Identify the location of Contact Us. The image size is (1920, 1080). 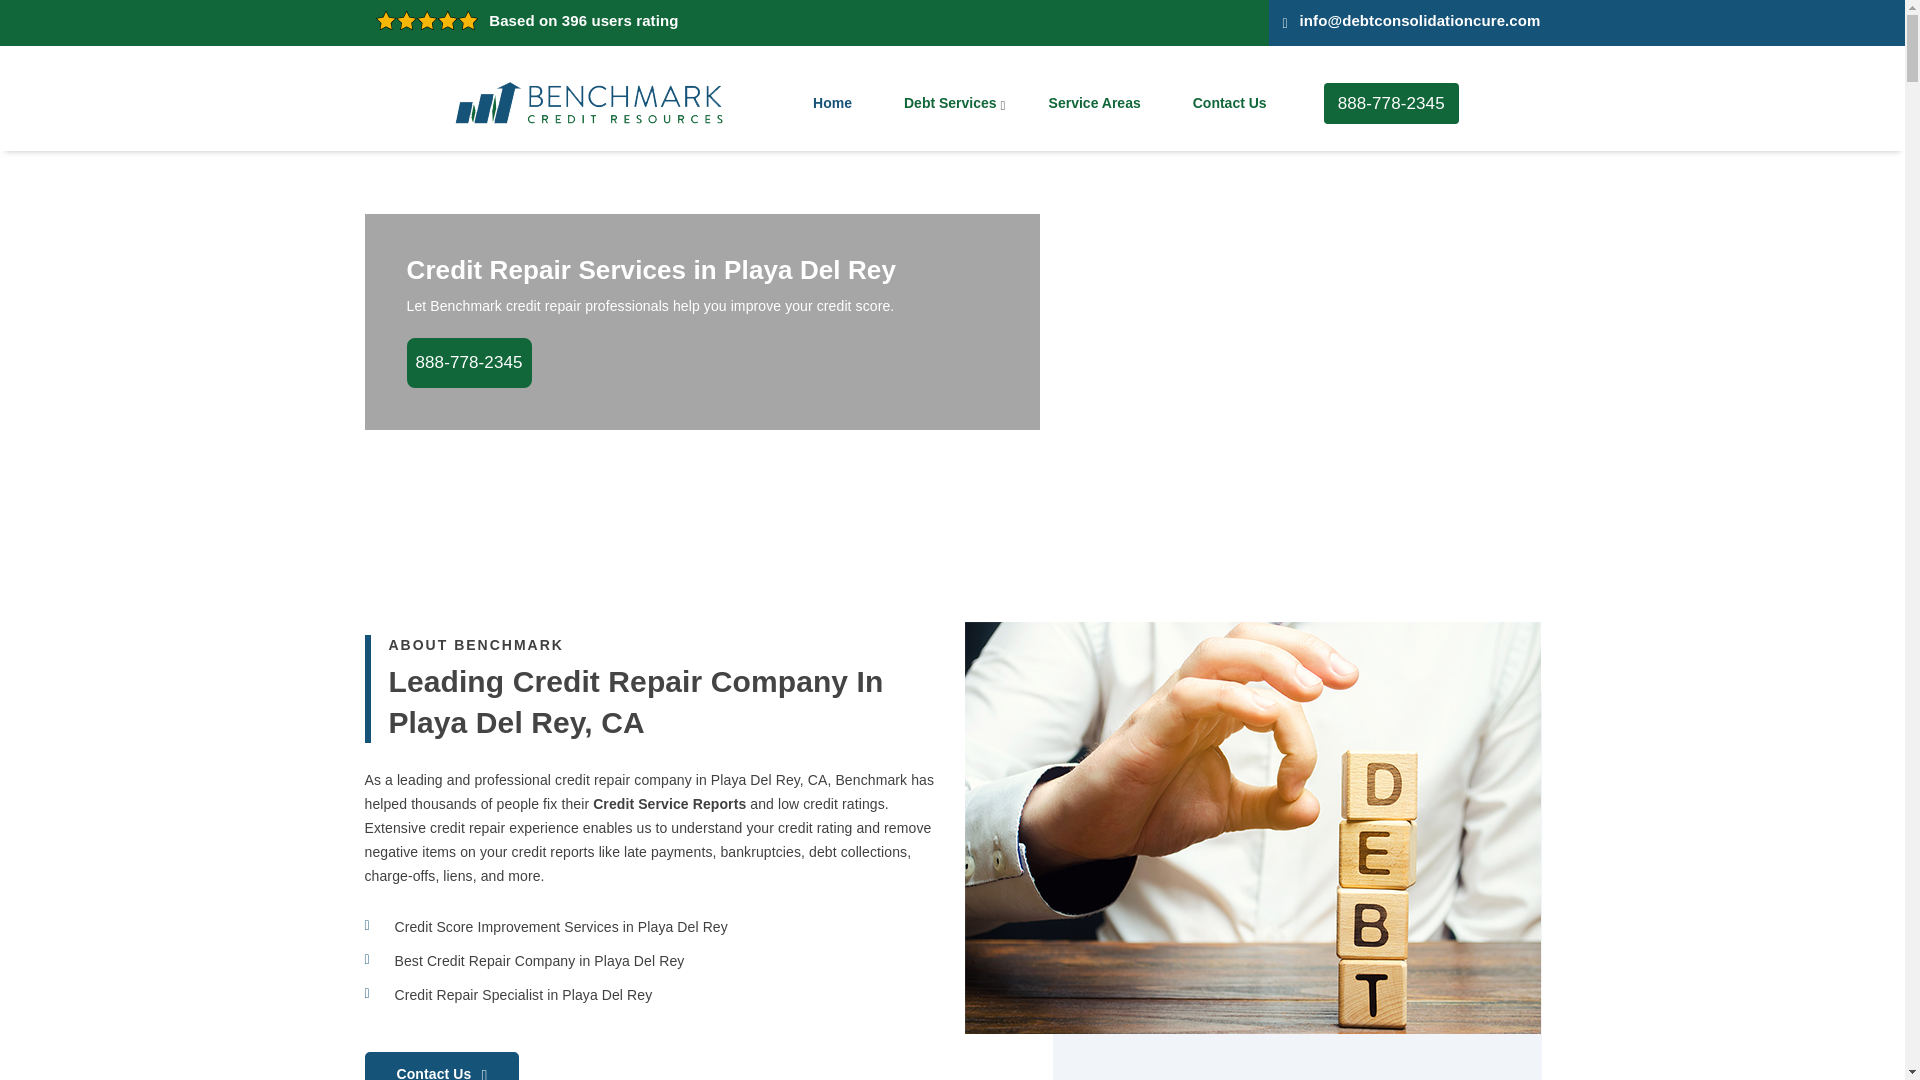
(441, 1066).